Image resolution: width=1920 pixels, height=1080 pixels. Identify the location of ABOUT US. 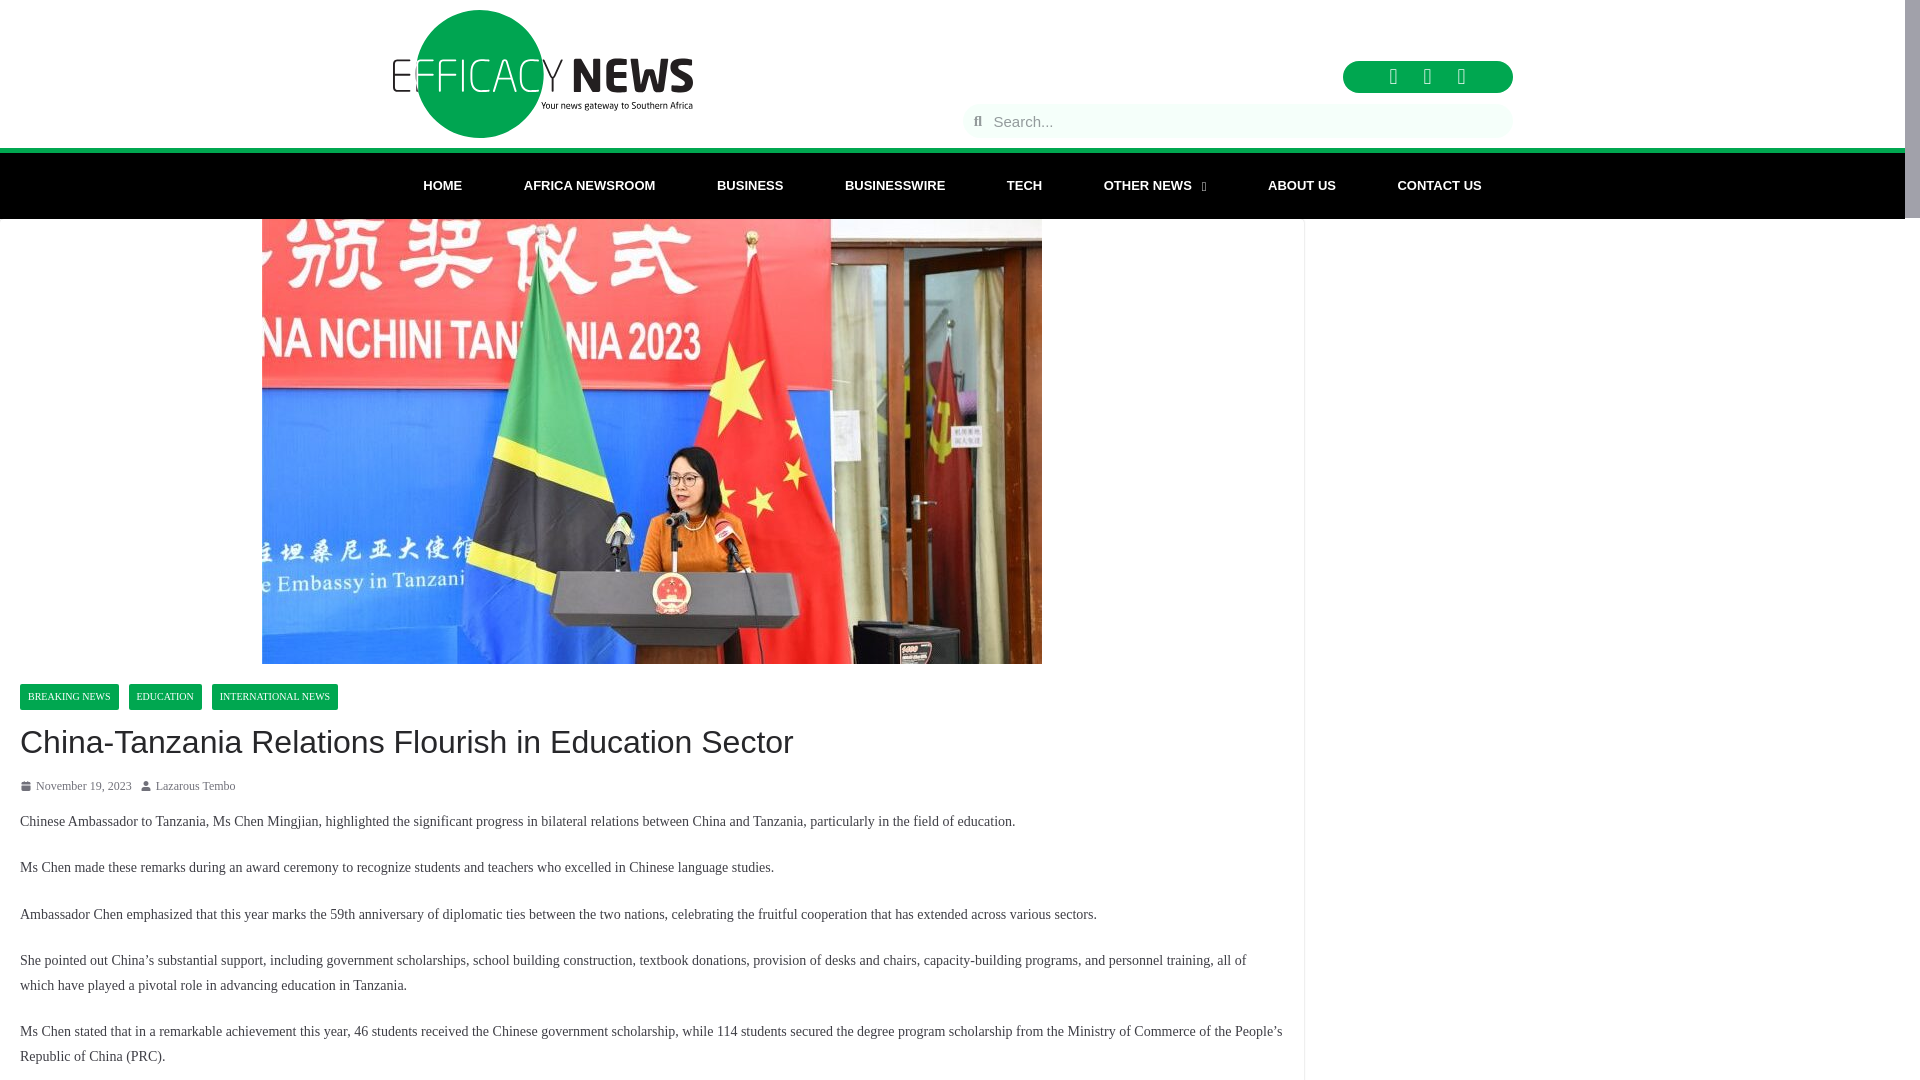
(1300, 186).